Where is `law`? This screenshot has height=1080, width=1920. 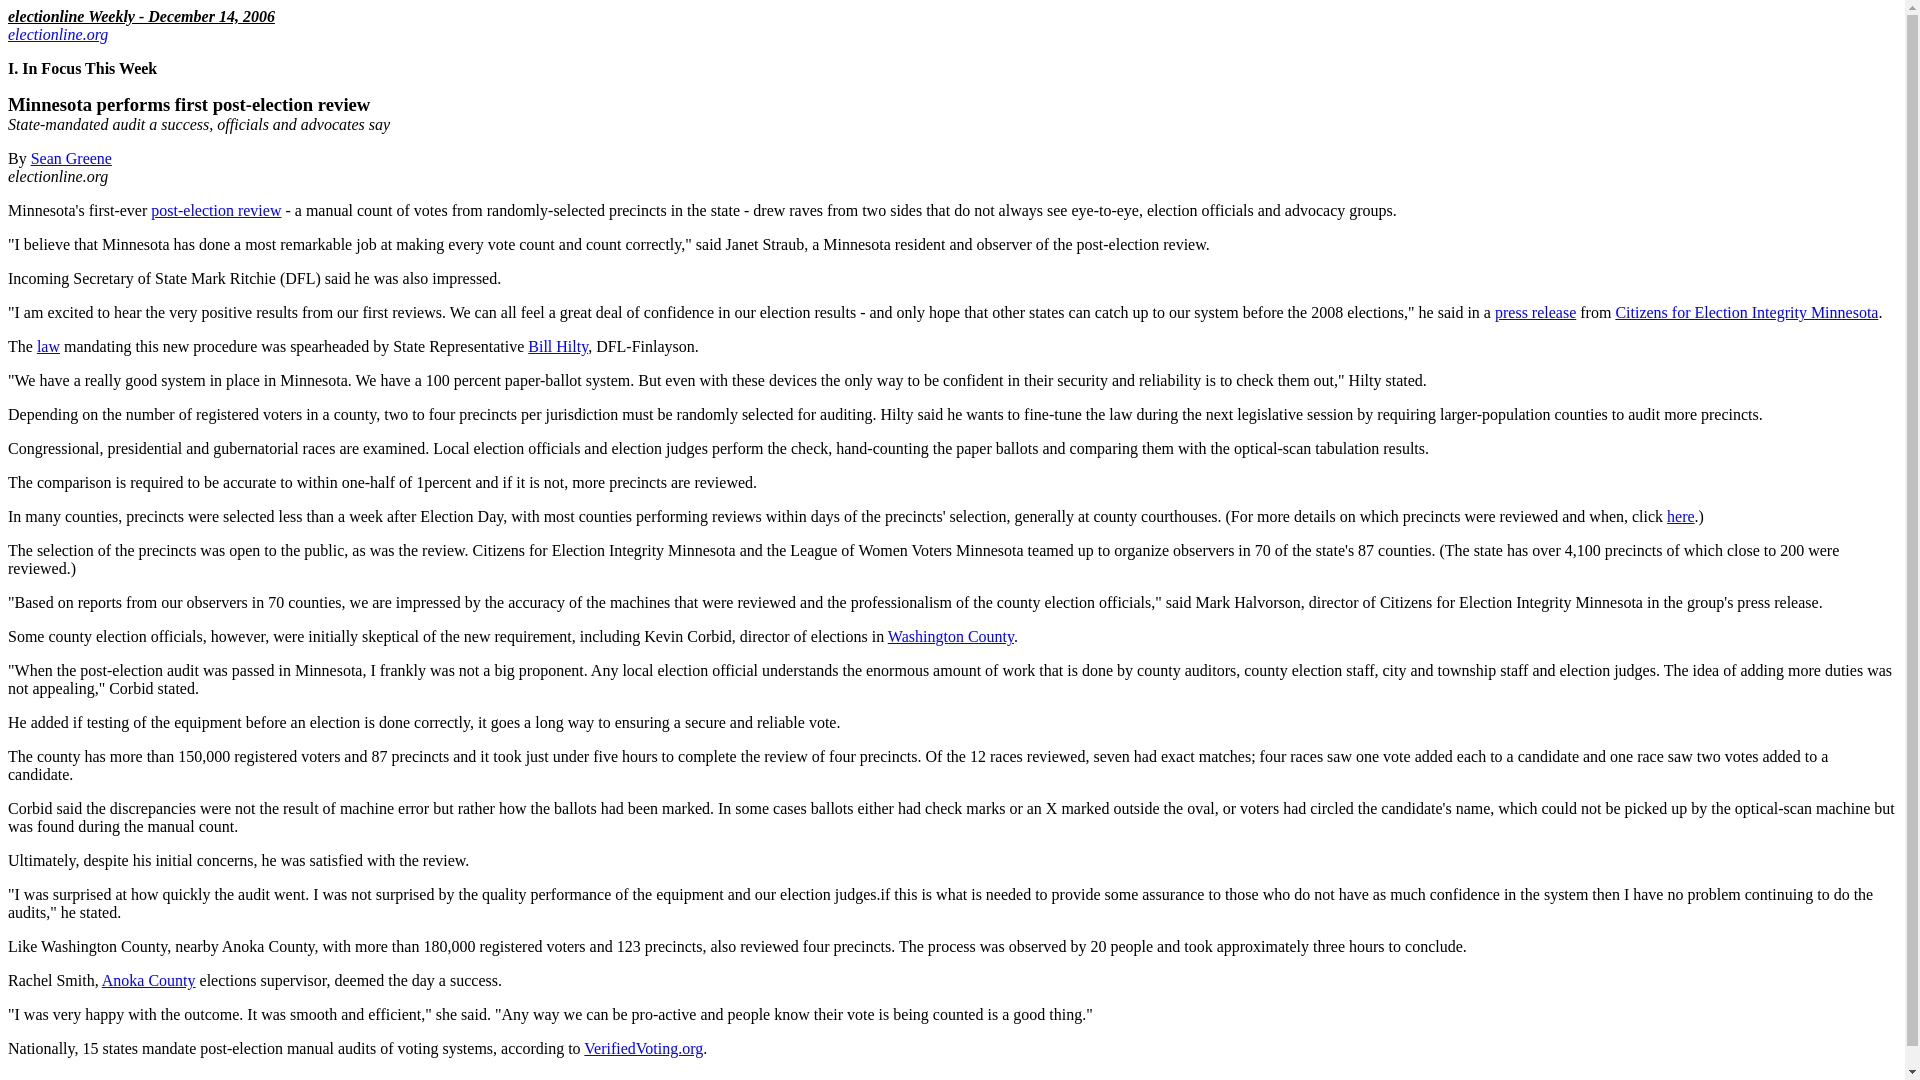 law is located at coordinates (48, 346).